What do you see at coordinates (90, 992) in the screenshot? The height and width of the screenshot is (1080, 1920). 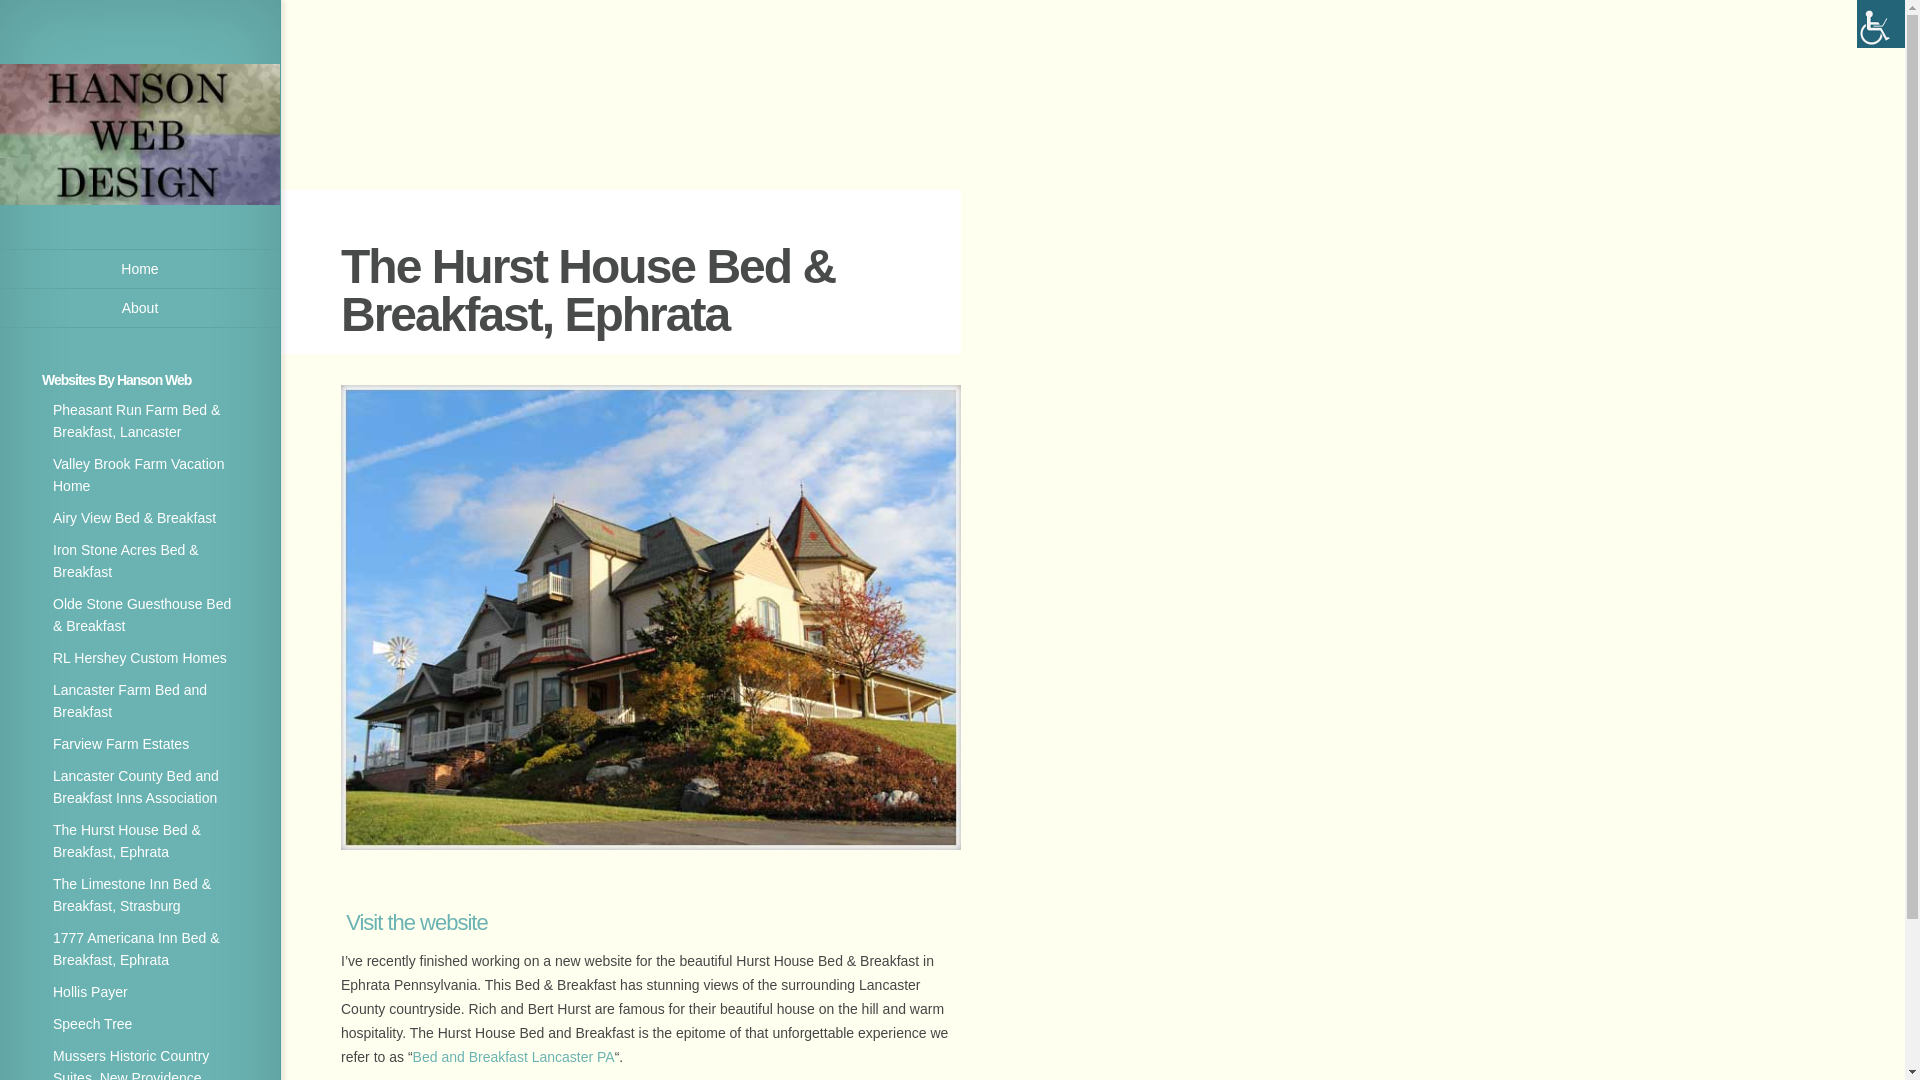 I see `Hollis Payer` at bounding box center [90, 992].